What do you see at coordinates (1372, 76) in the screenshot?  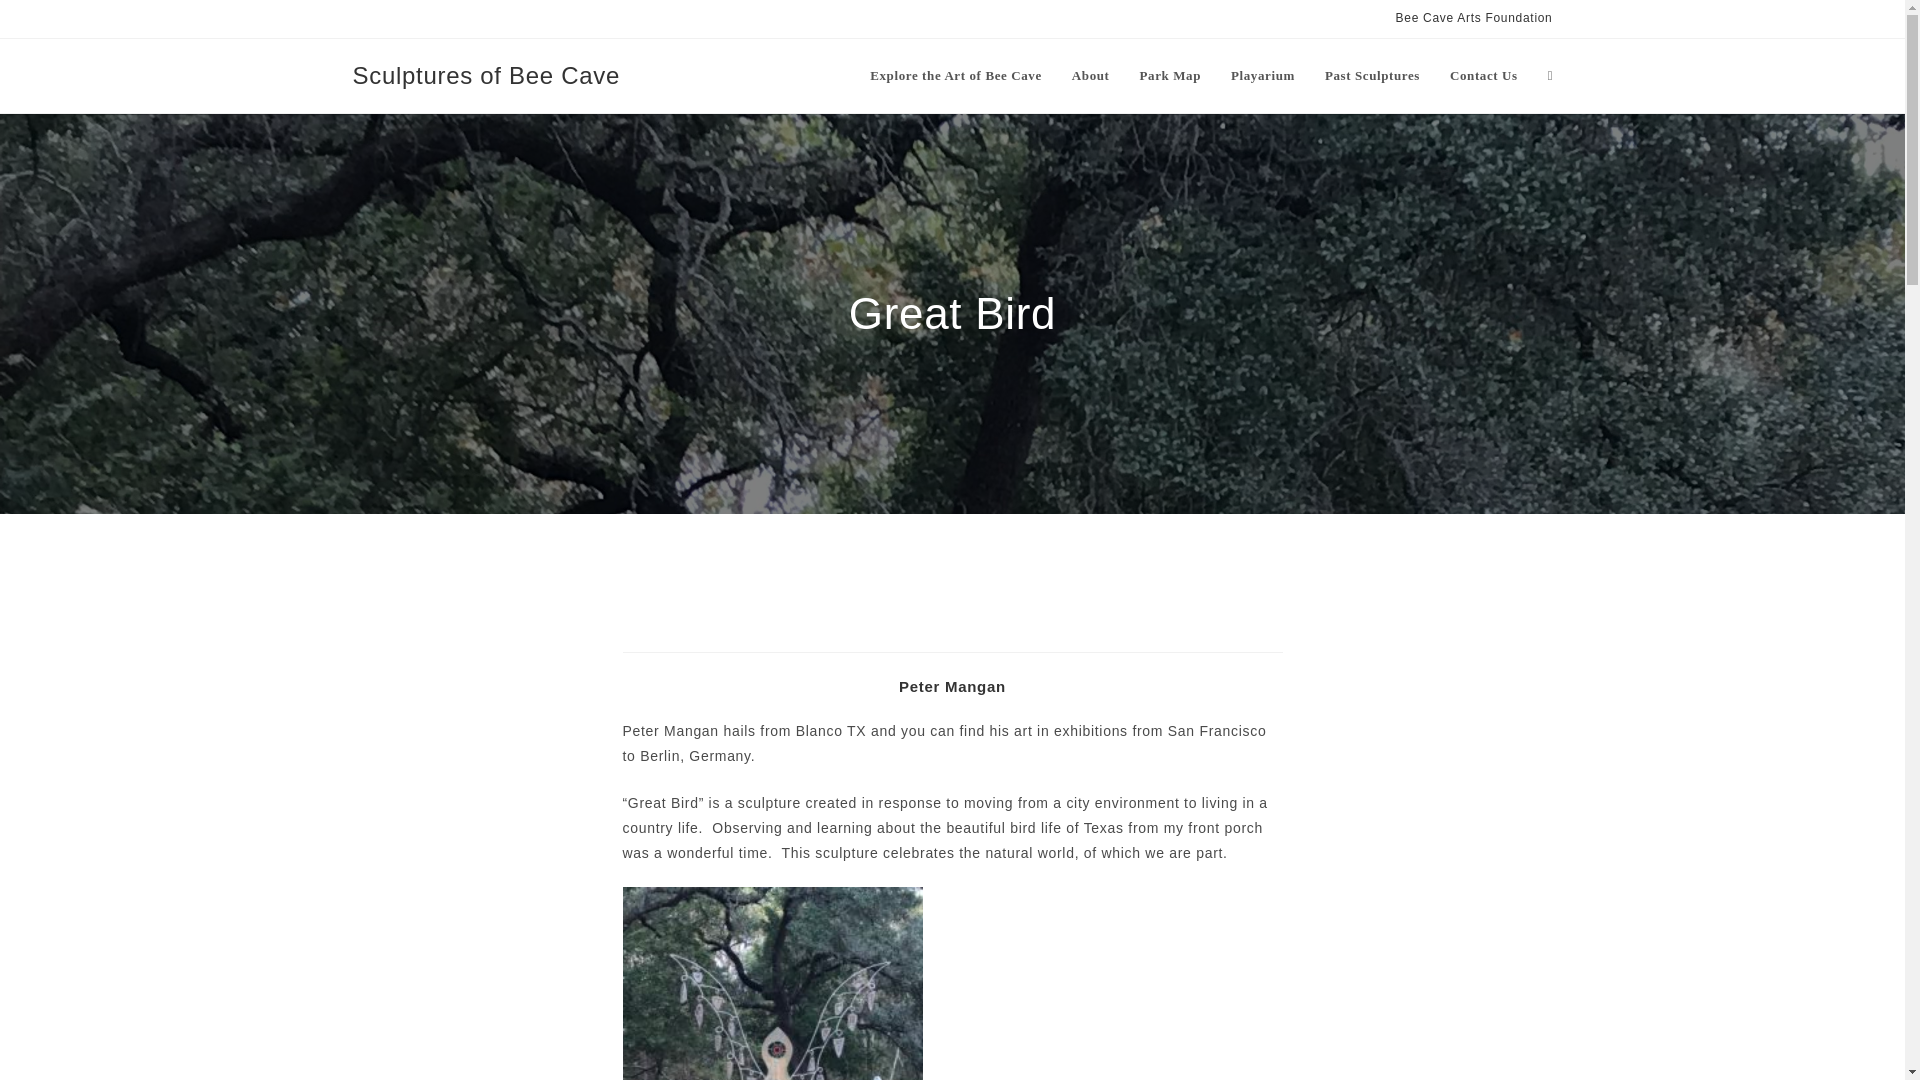 I see `Past Sculptures` at bounding box center [1372, 76].